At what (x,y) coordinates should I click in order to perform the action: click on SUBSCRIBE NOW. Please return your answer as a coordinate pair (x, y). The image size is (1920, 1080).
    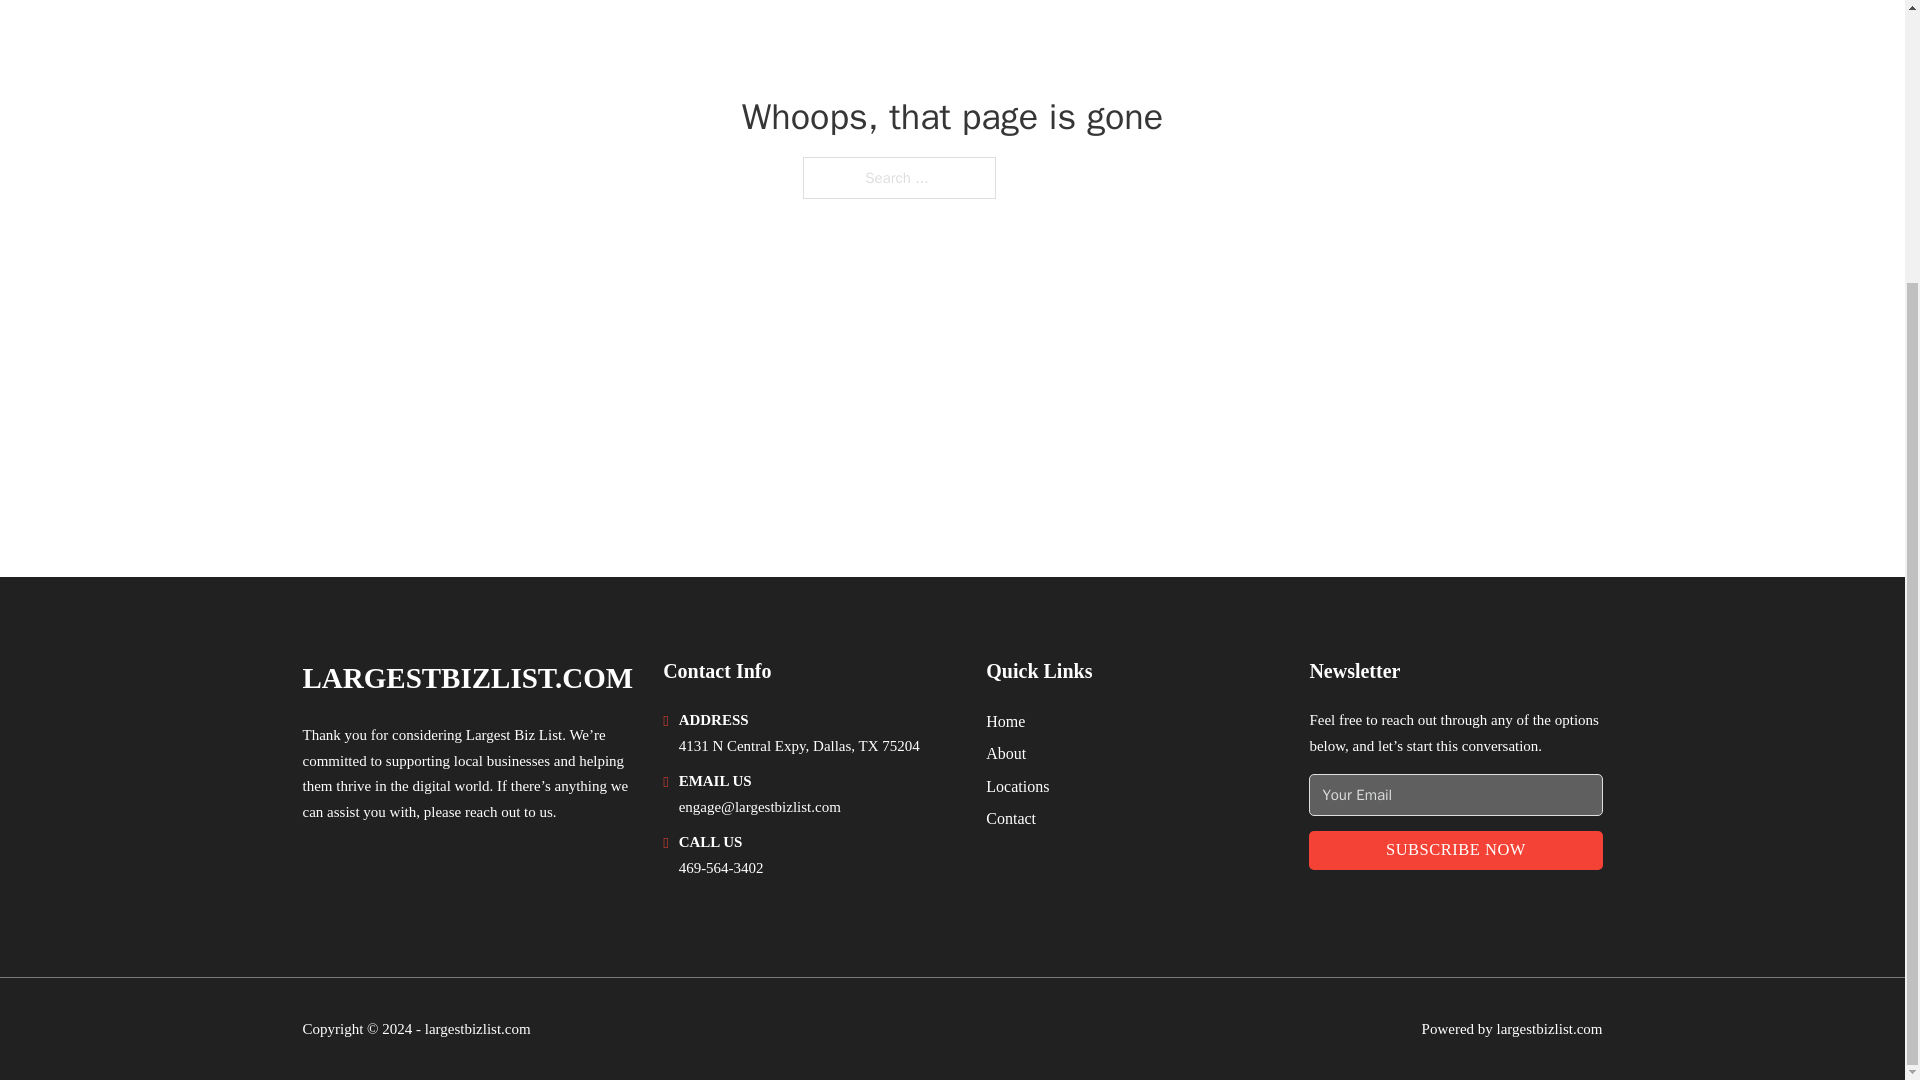
    Looking at the image, I should click on (1455, 850).